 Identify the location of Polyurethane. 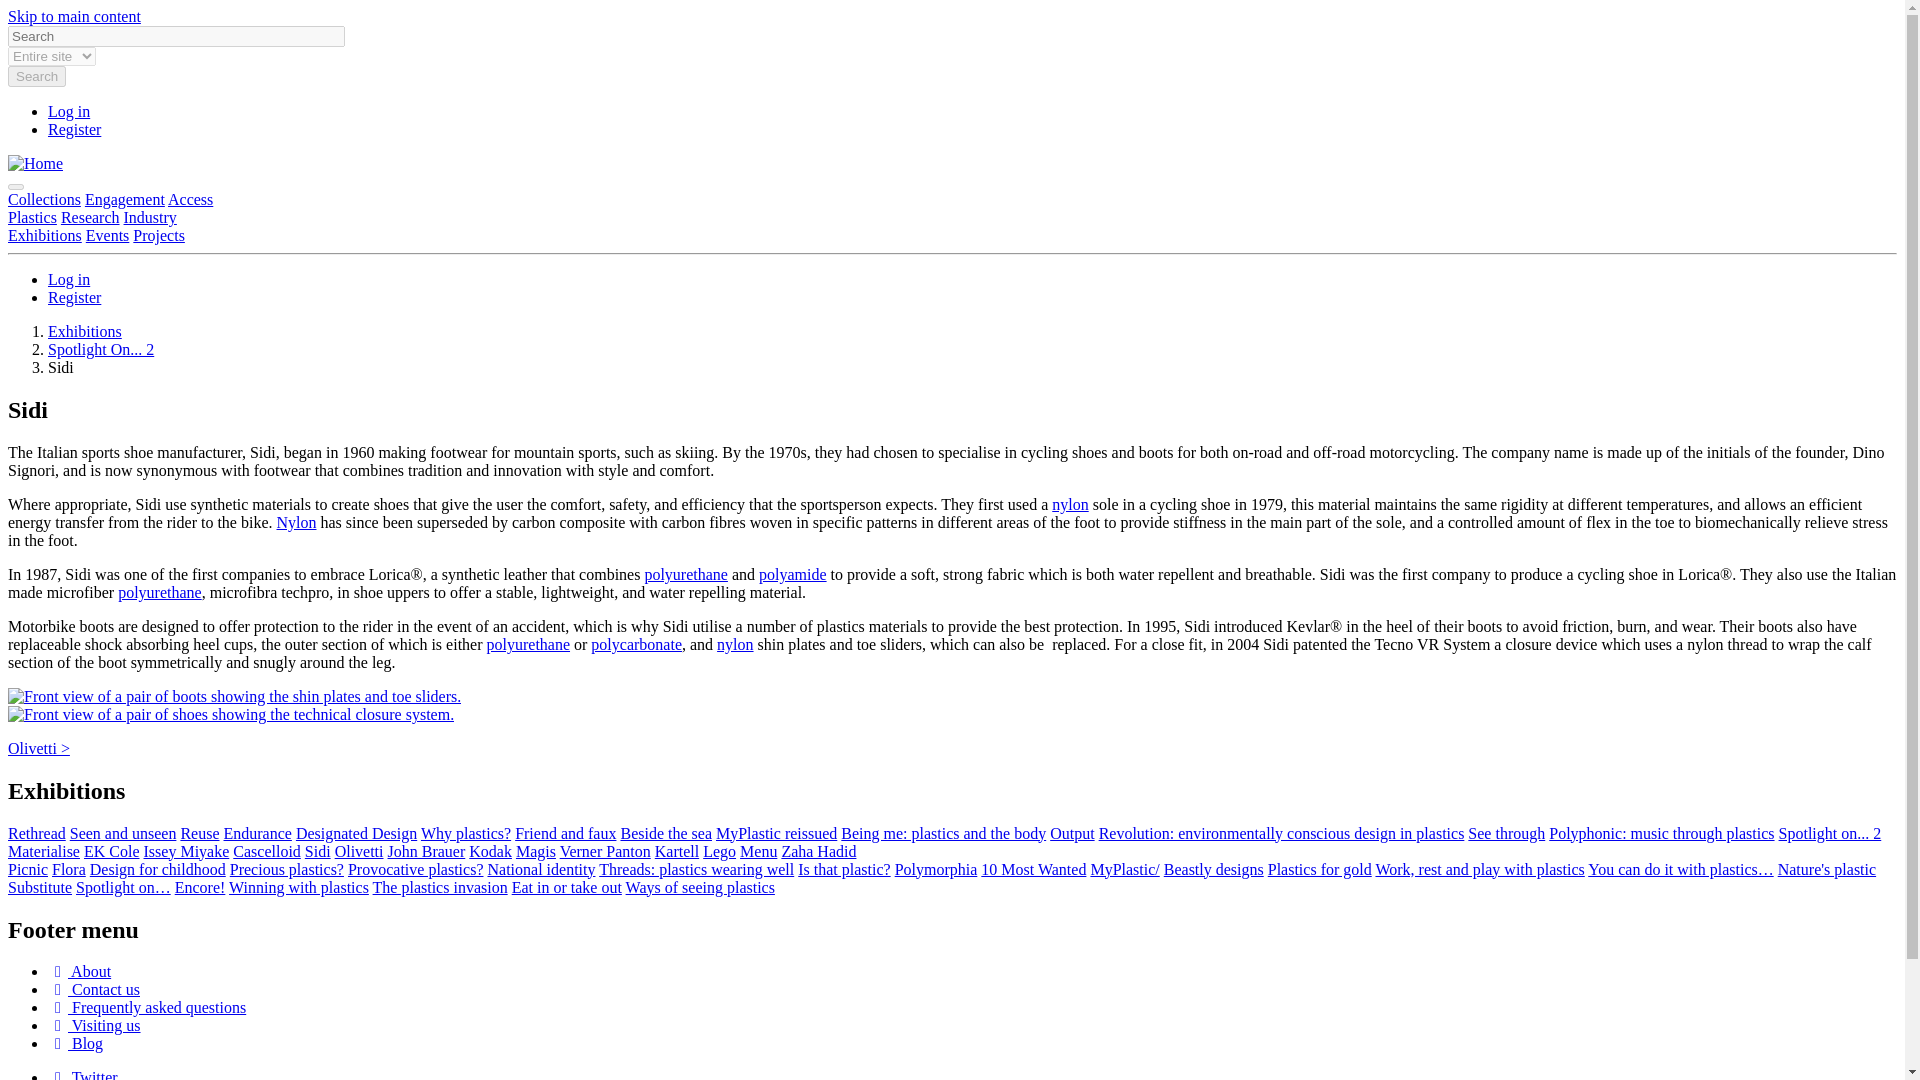
(528, 644).